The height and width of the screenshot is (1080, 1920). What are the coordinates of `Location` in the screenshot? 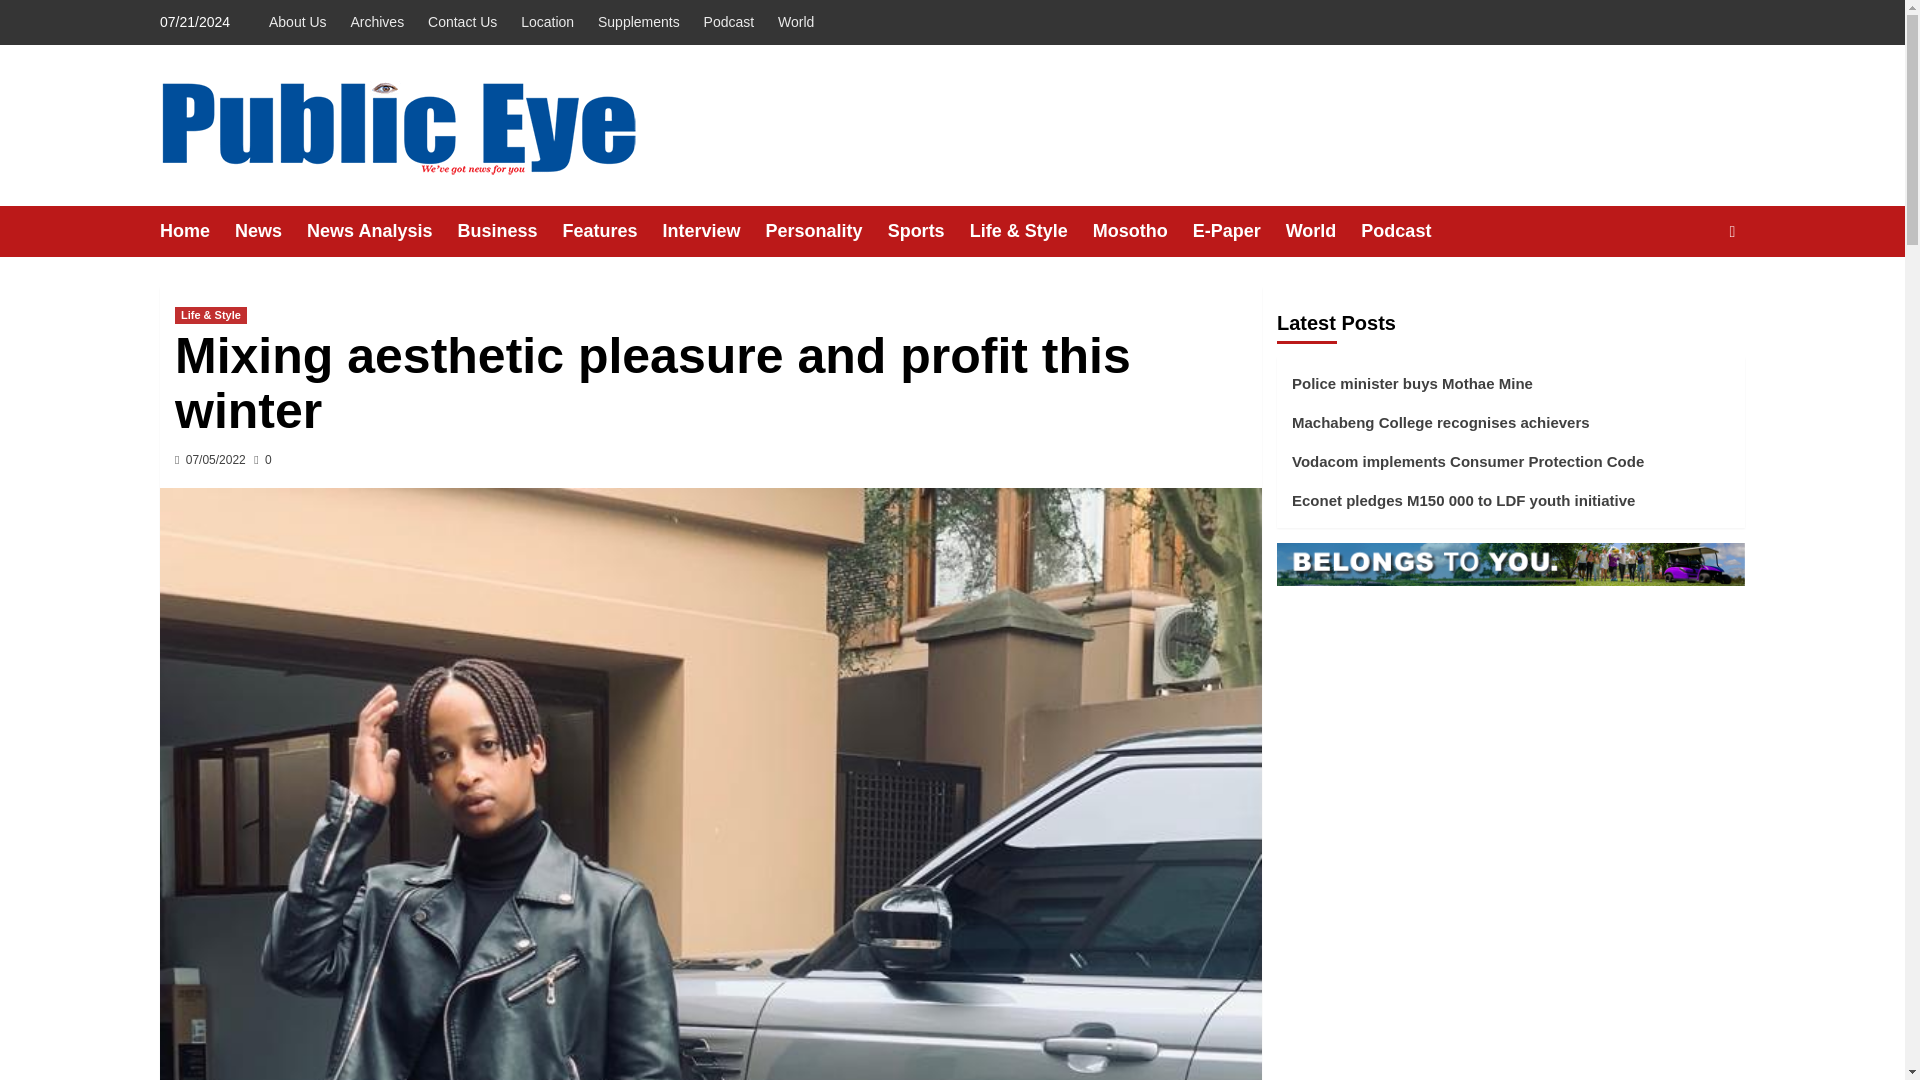 It's located at (546, 22).